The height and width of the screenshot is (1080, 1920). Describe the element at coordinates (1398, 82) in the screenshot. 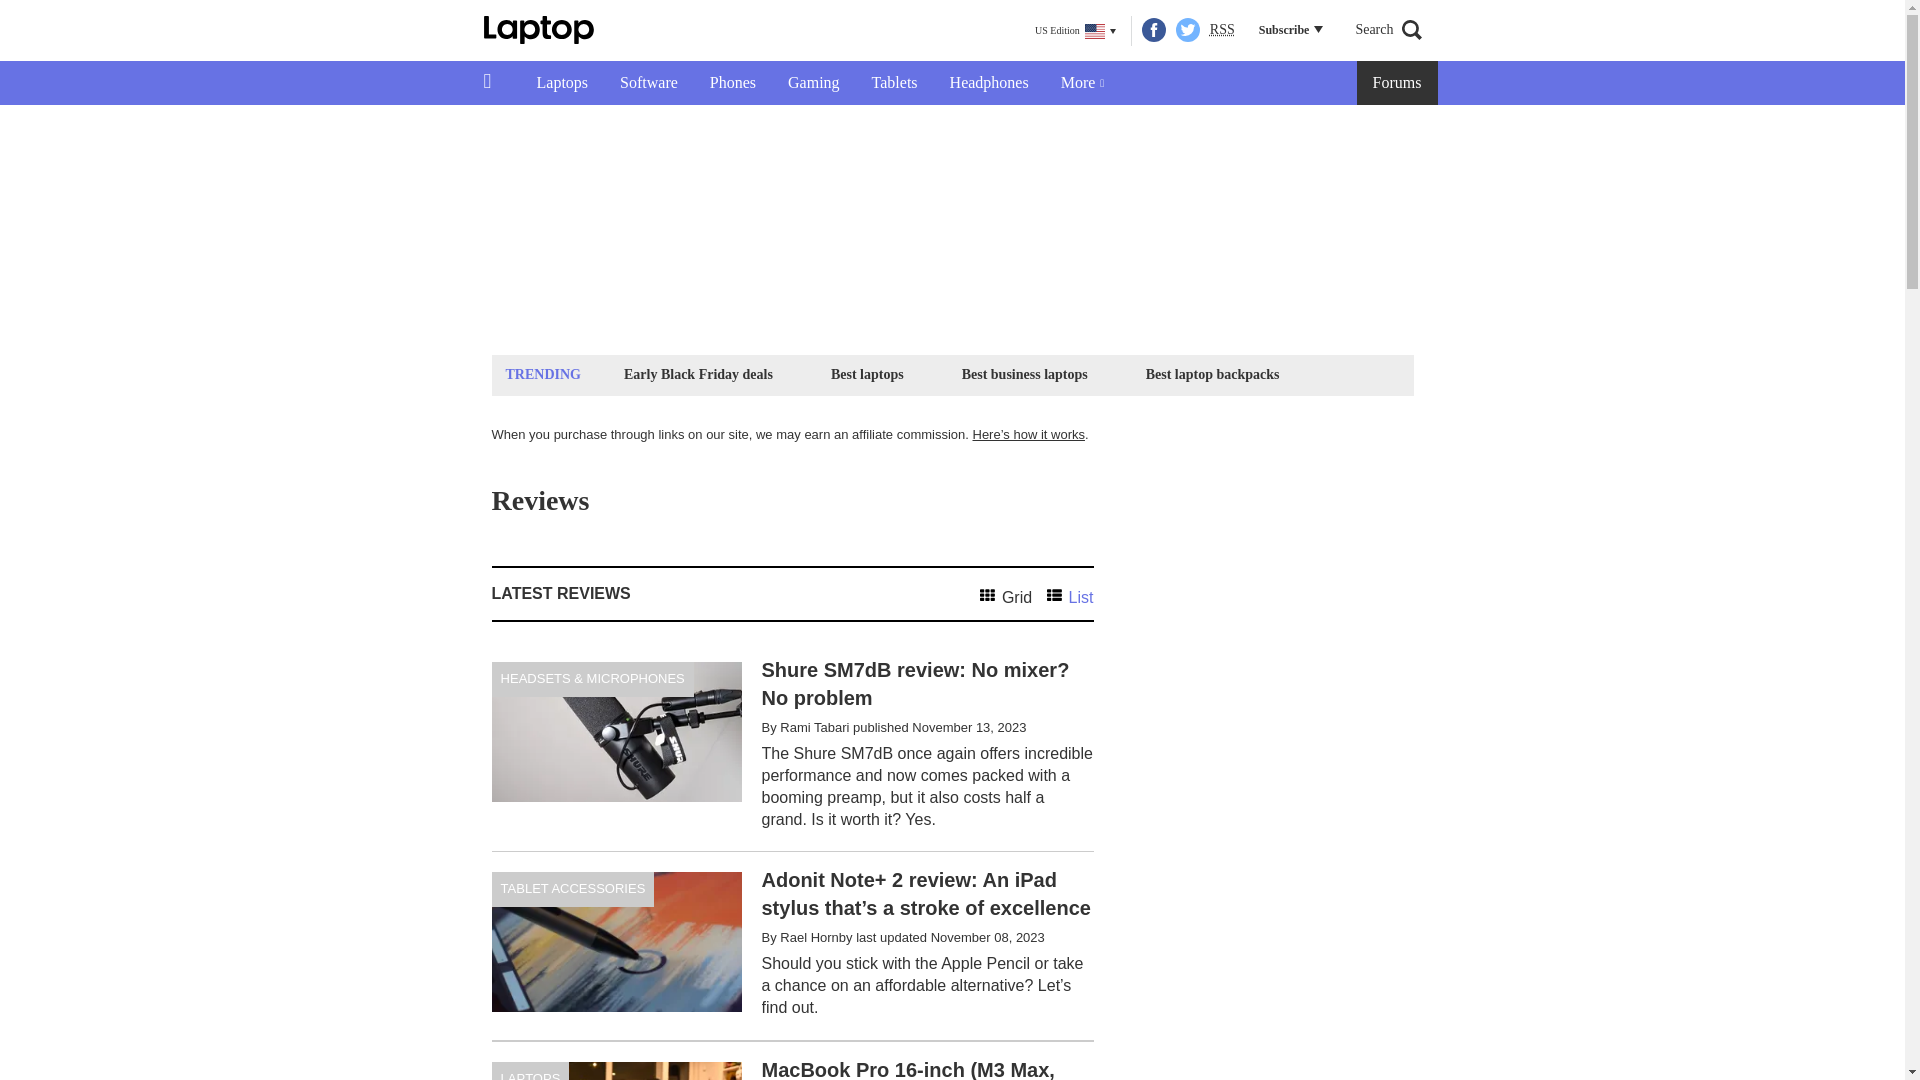

I see `Forums` at that location.